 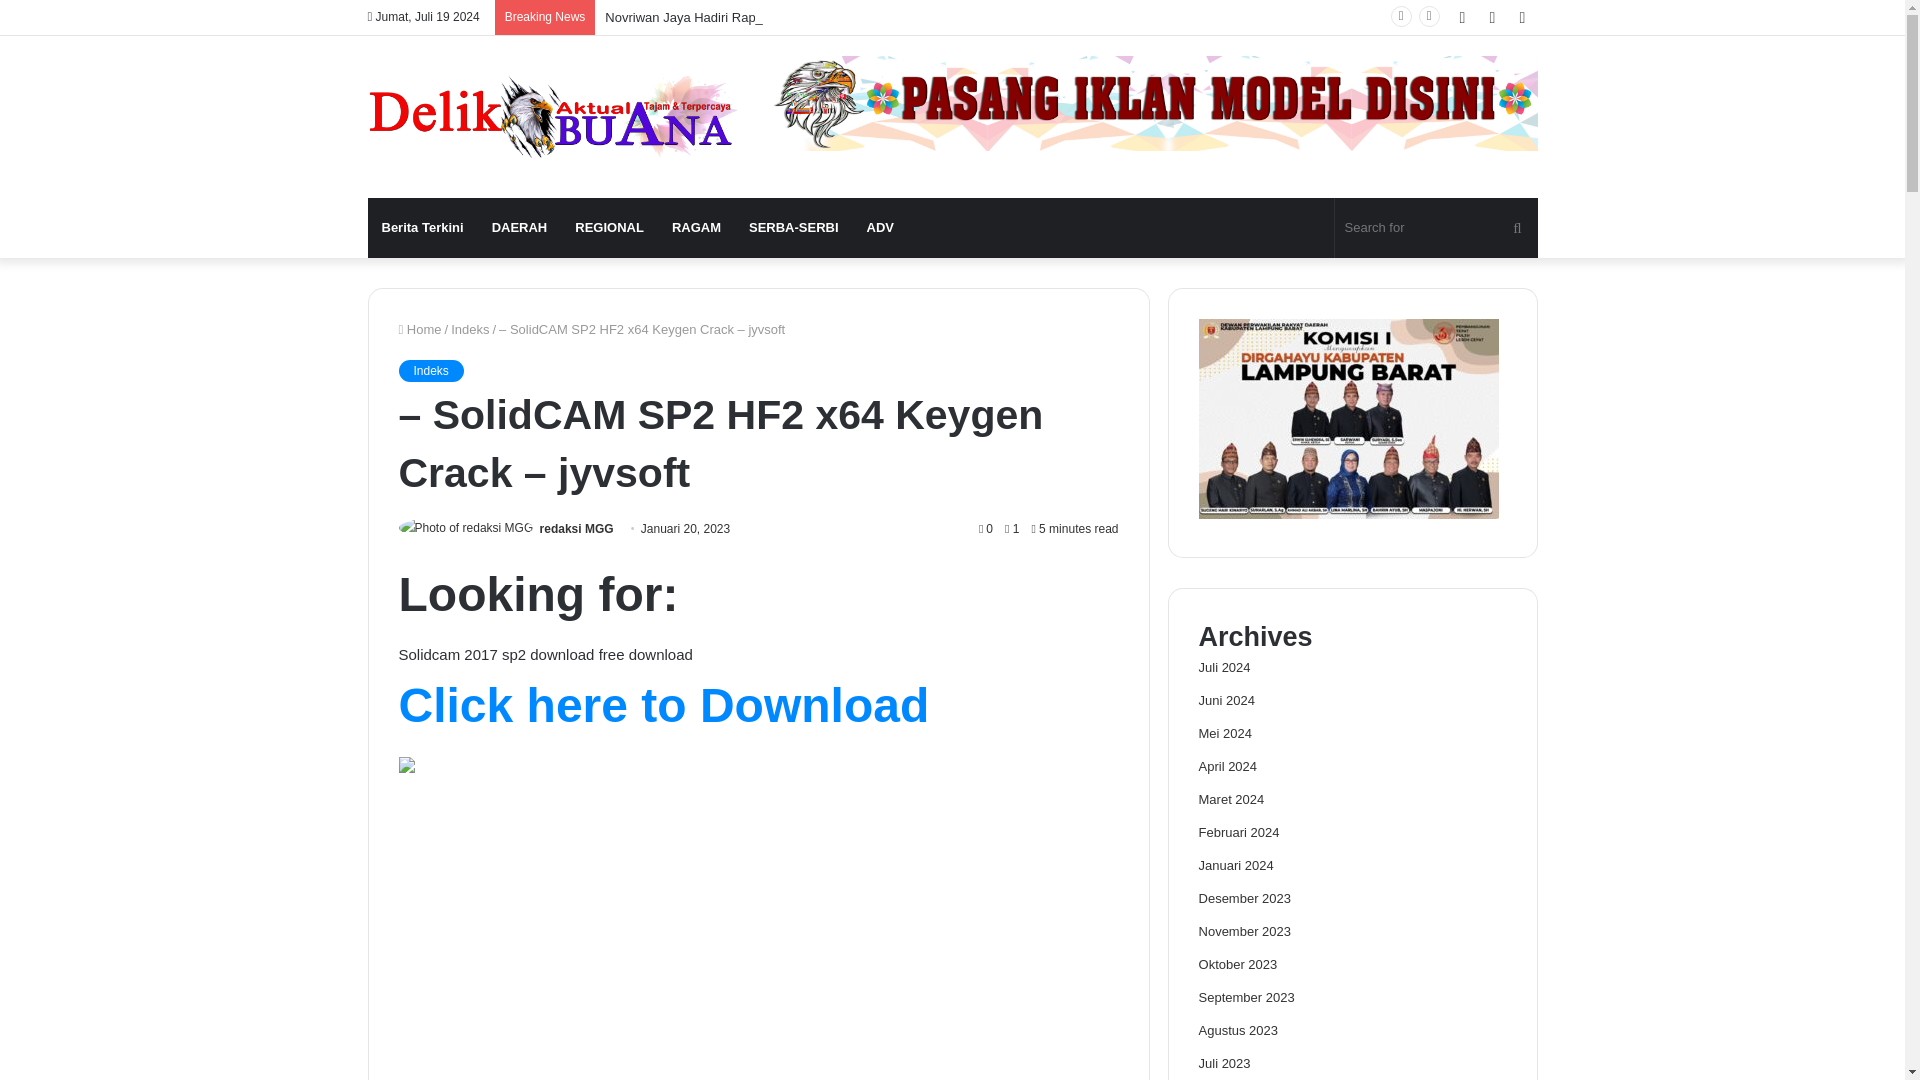 I want to click on redaksi MGG, so click(x=576, y=528).